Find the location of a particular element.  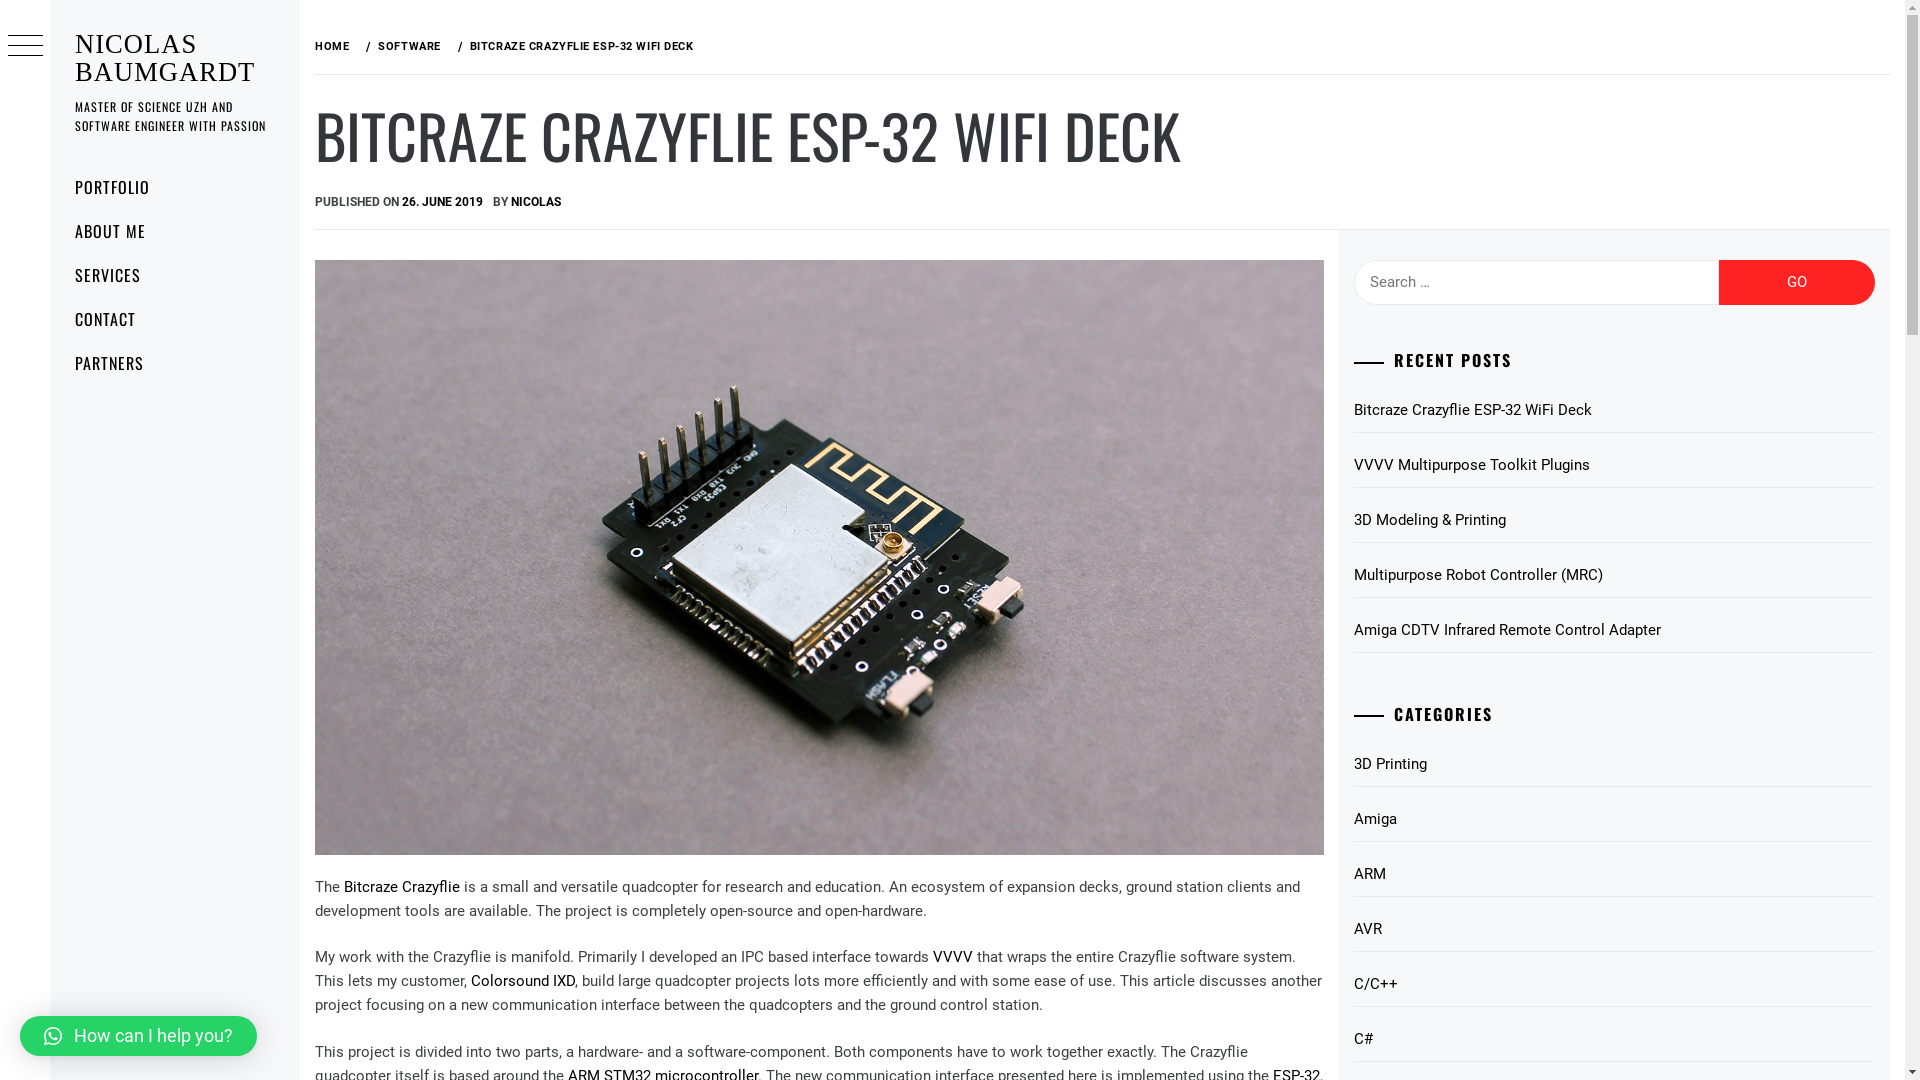

AVR is located at coordinates (1614, 930).